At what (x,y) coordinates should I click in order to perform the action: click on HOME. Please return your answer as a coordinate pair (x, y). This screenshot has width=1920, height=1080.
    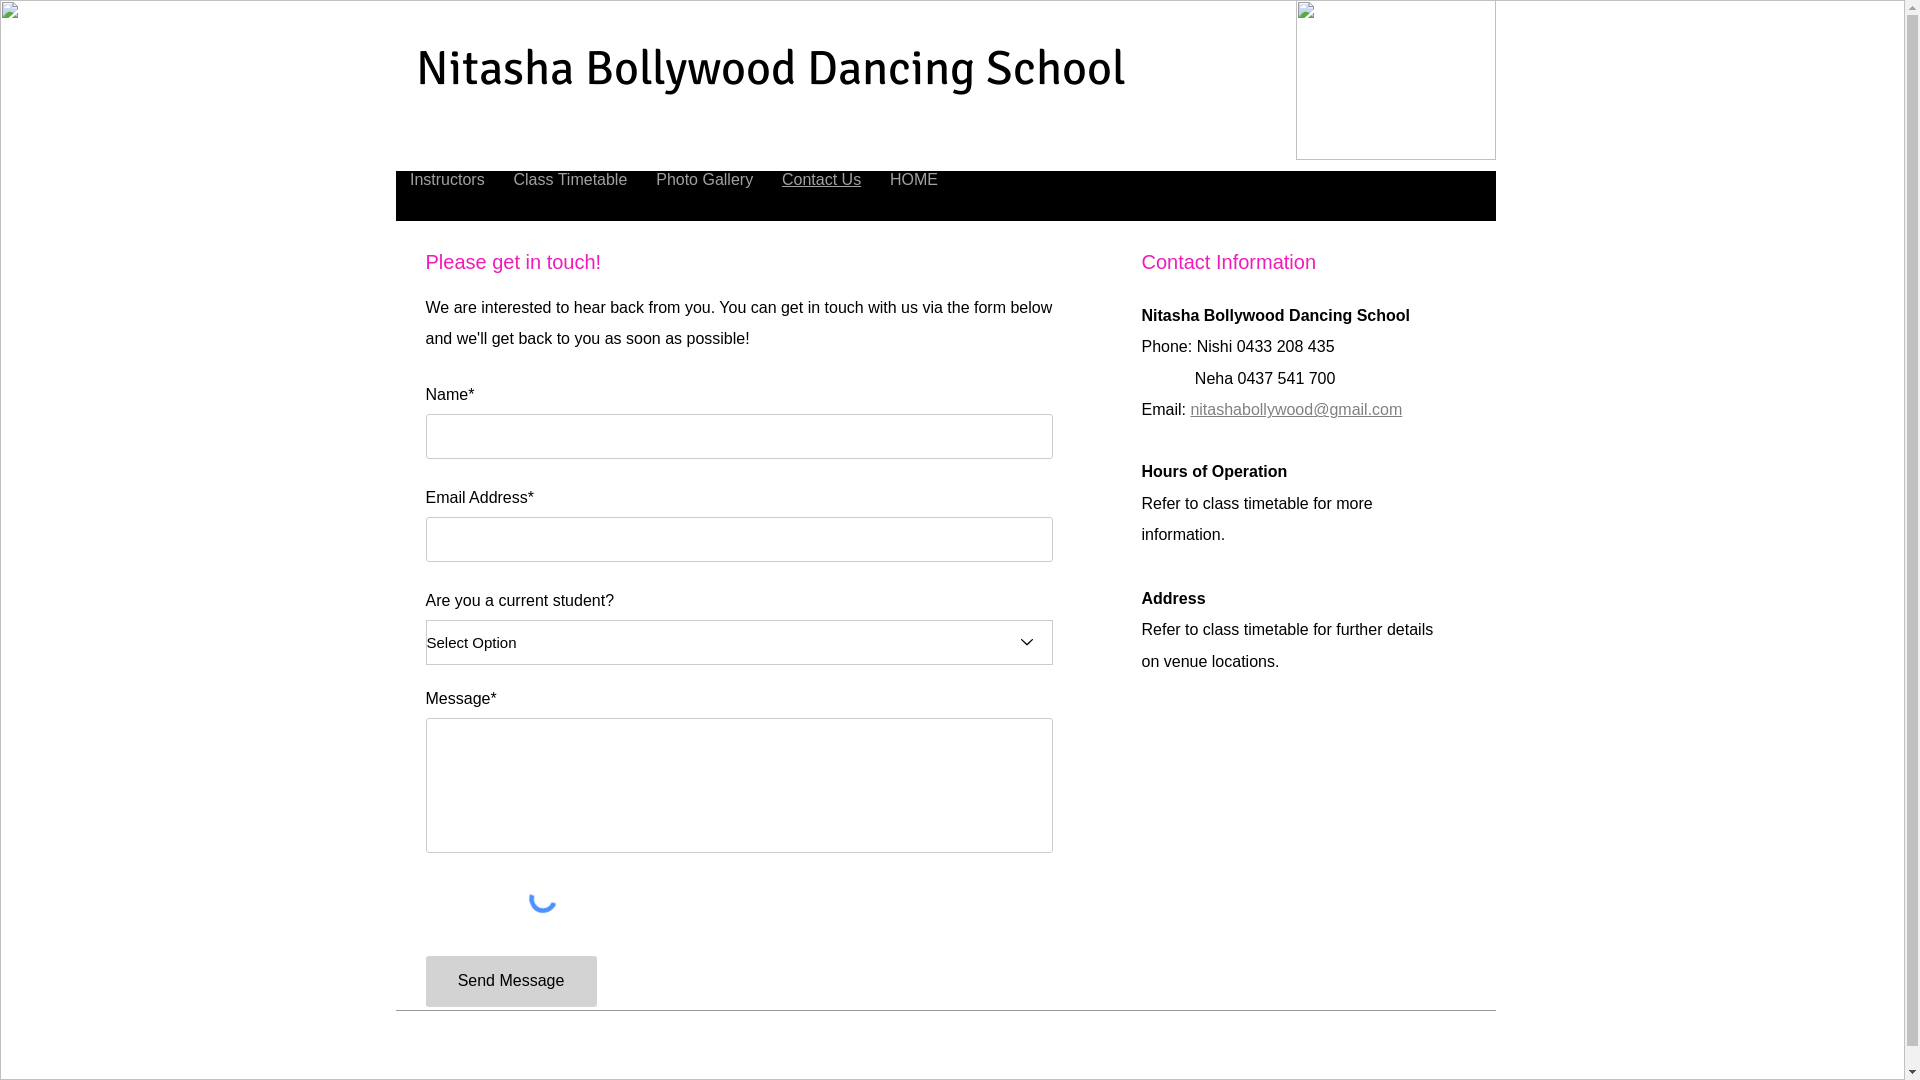
    Looking at the image, I should click on (914, 180).